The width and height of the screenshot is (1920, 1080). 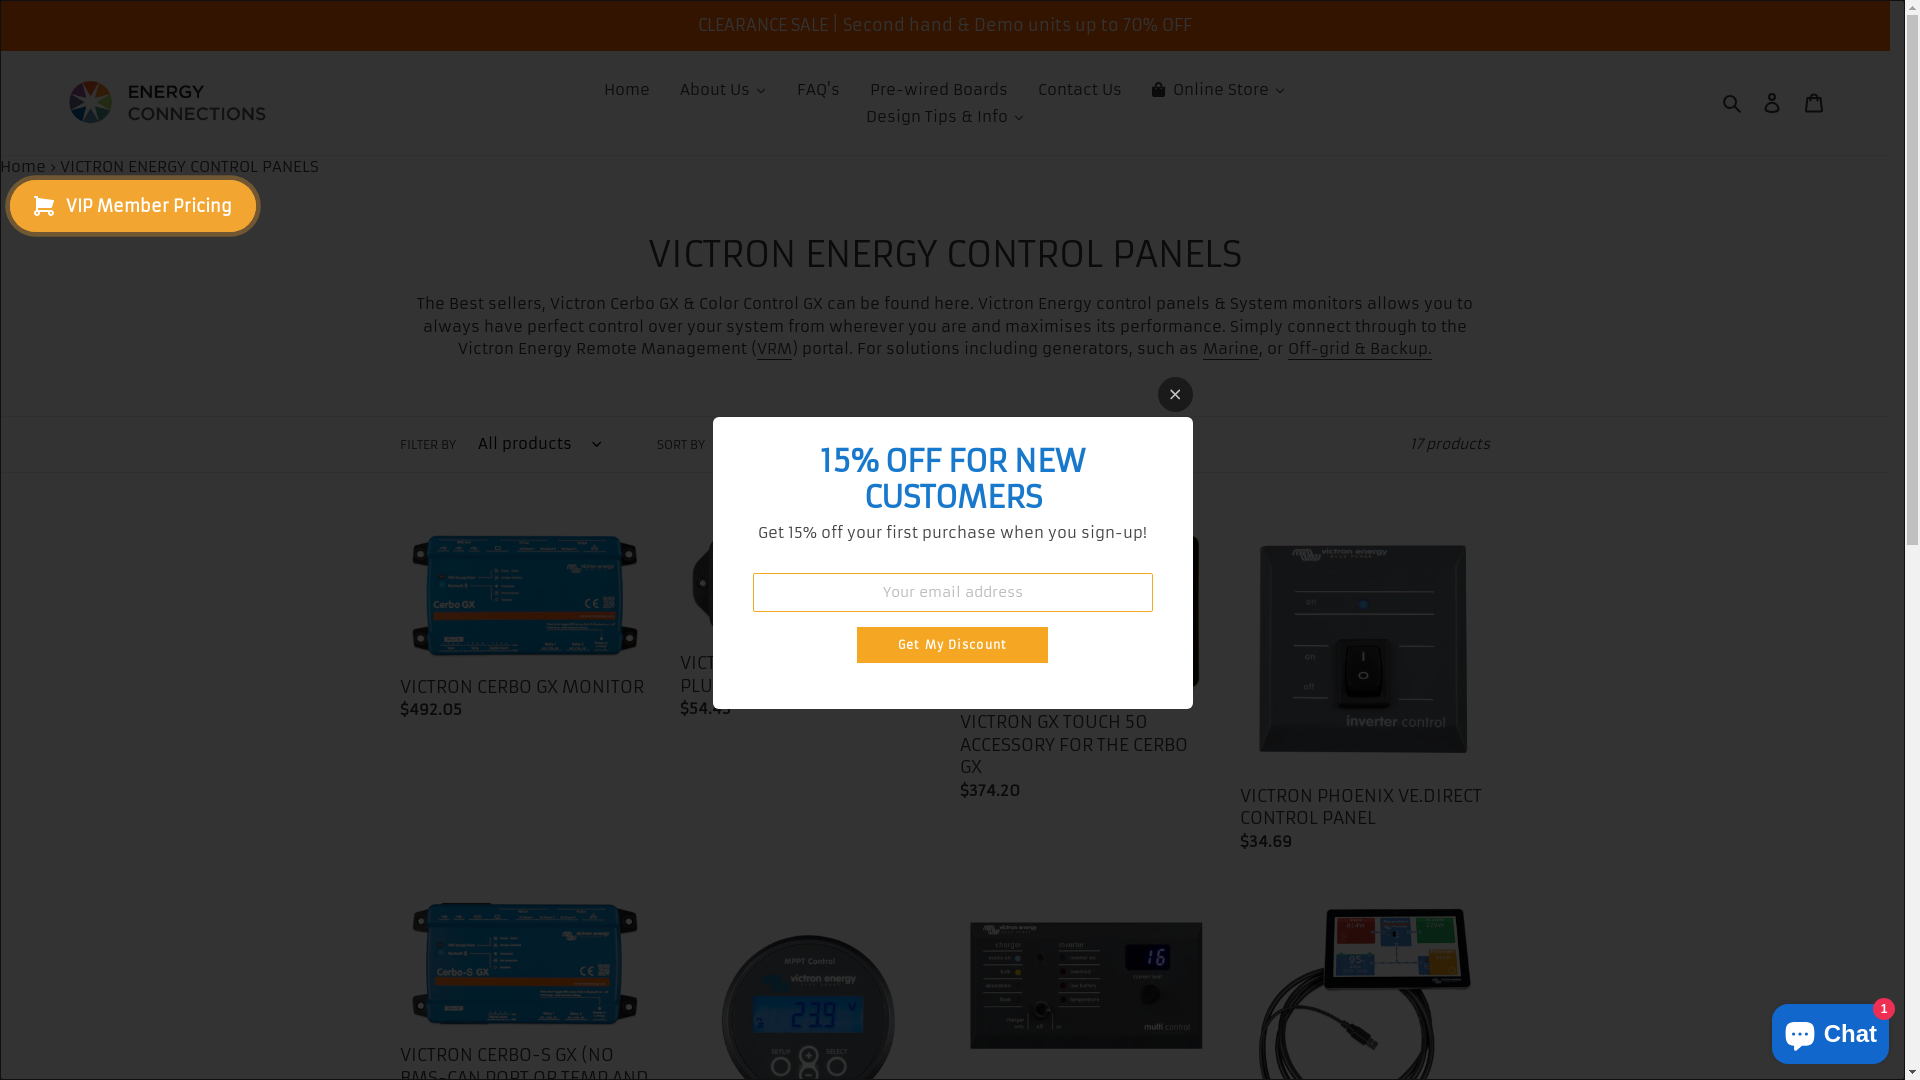 What do you see at coordinates (952, 644) in the screenshot?
I see `Get My Discount` at bounding box center [952, 644].